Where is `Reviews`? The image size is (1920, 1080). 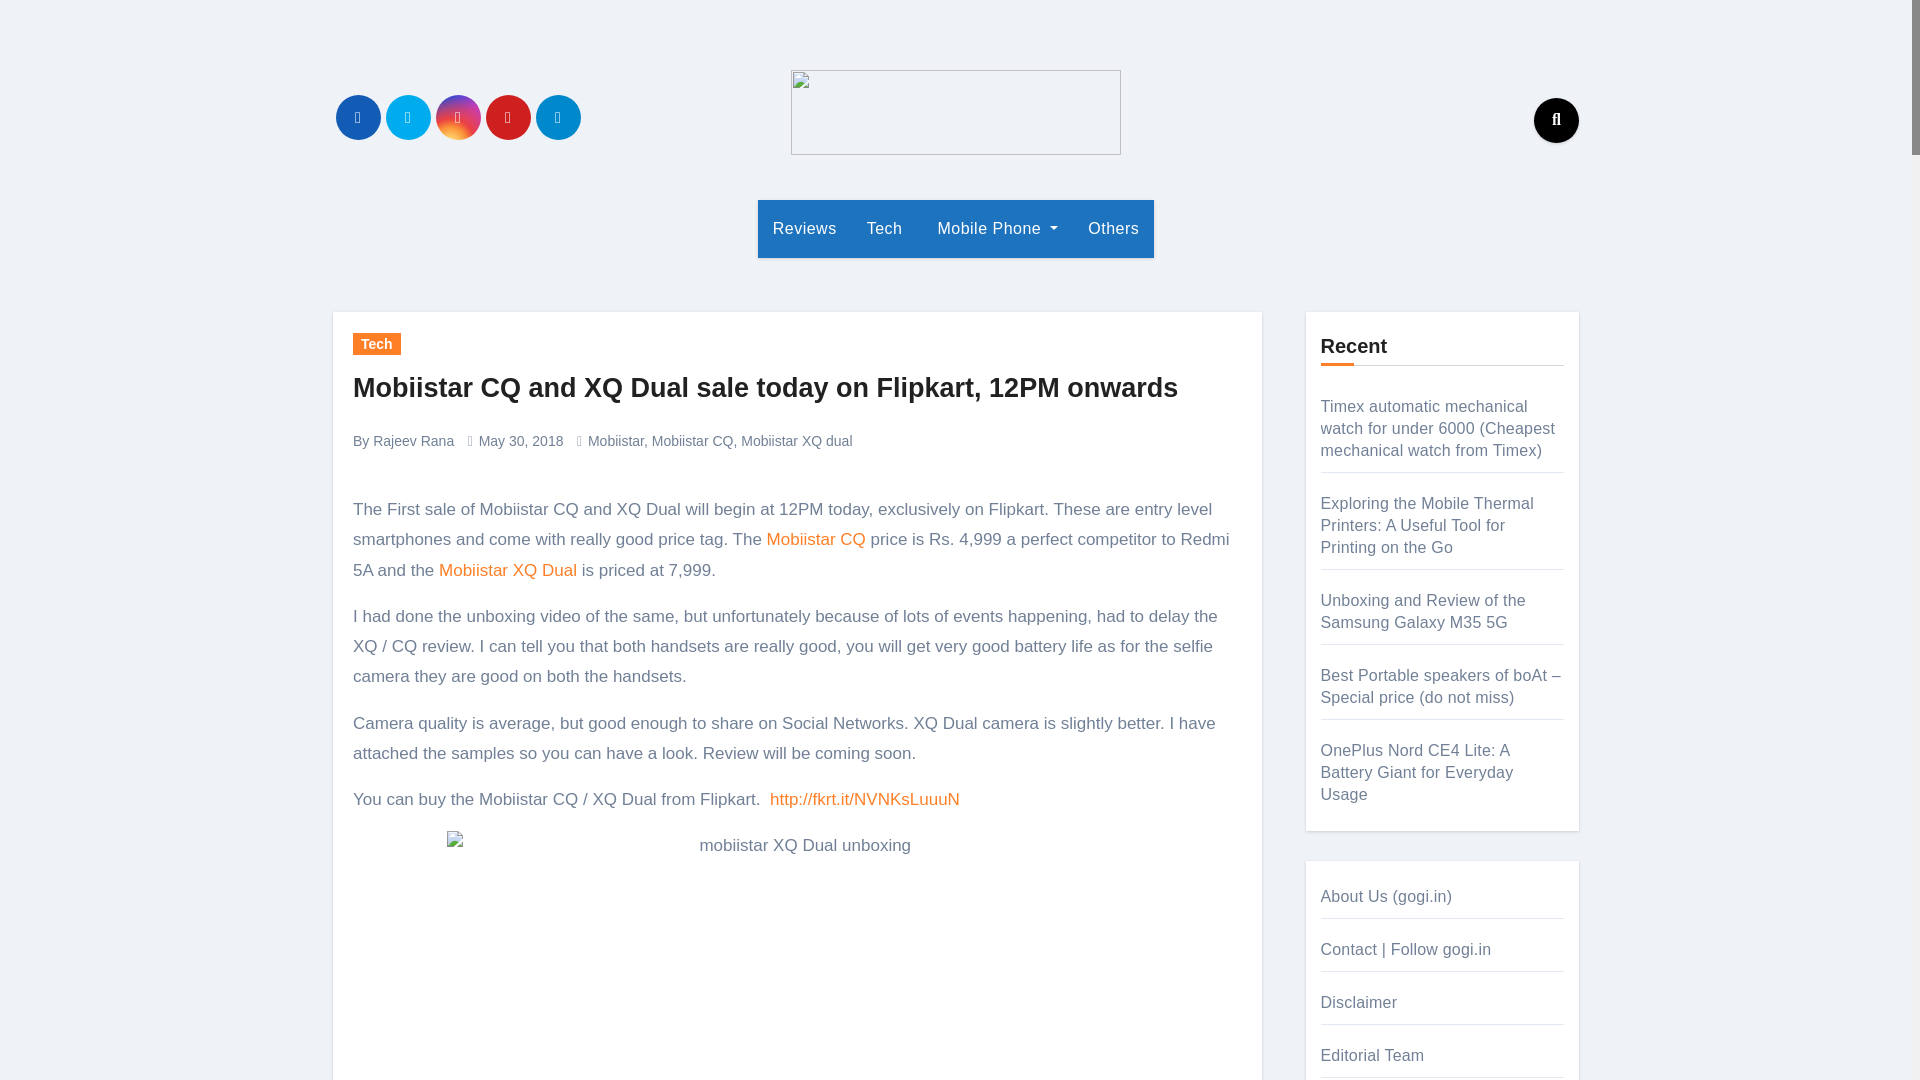
Reviews is located at coordinates (805, 228).